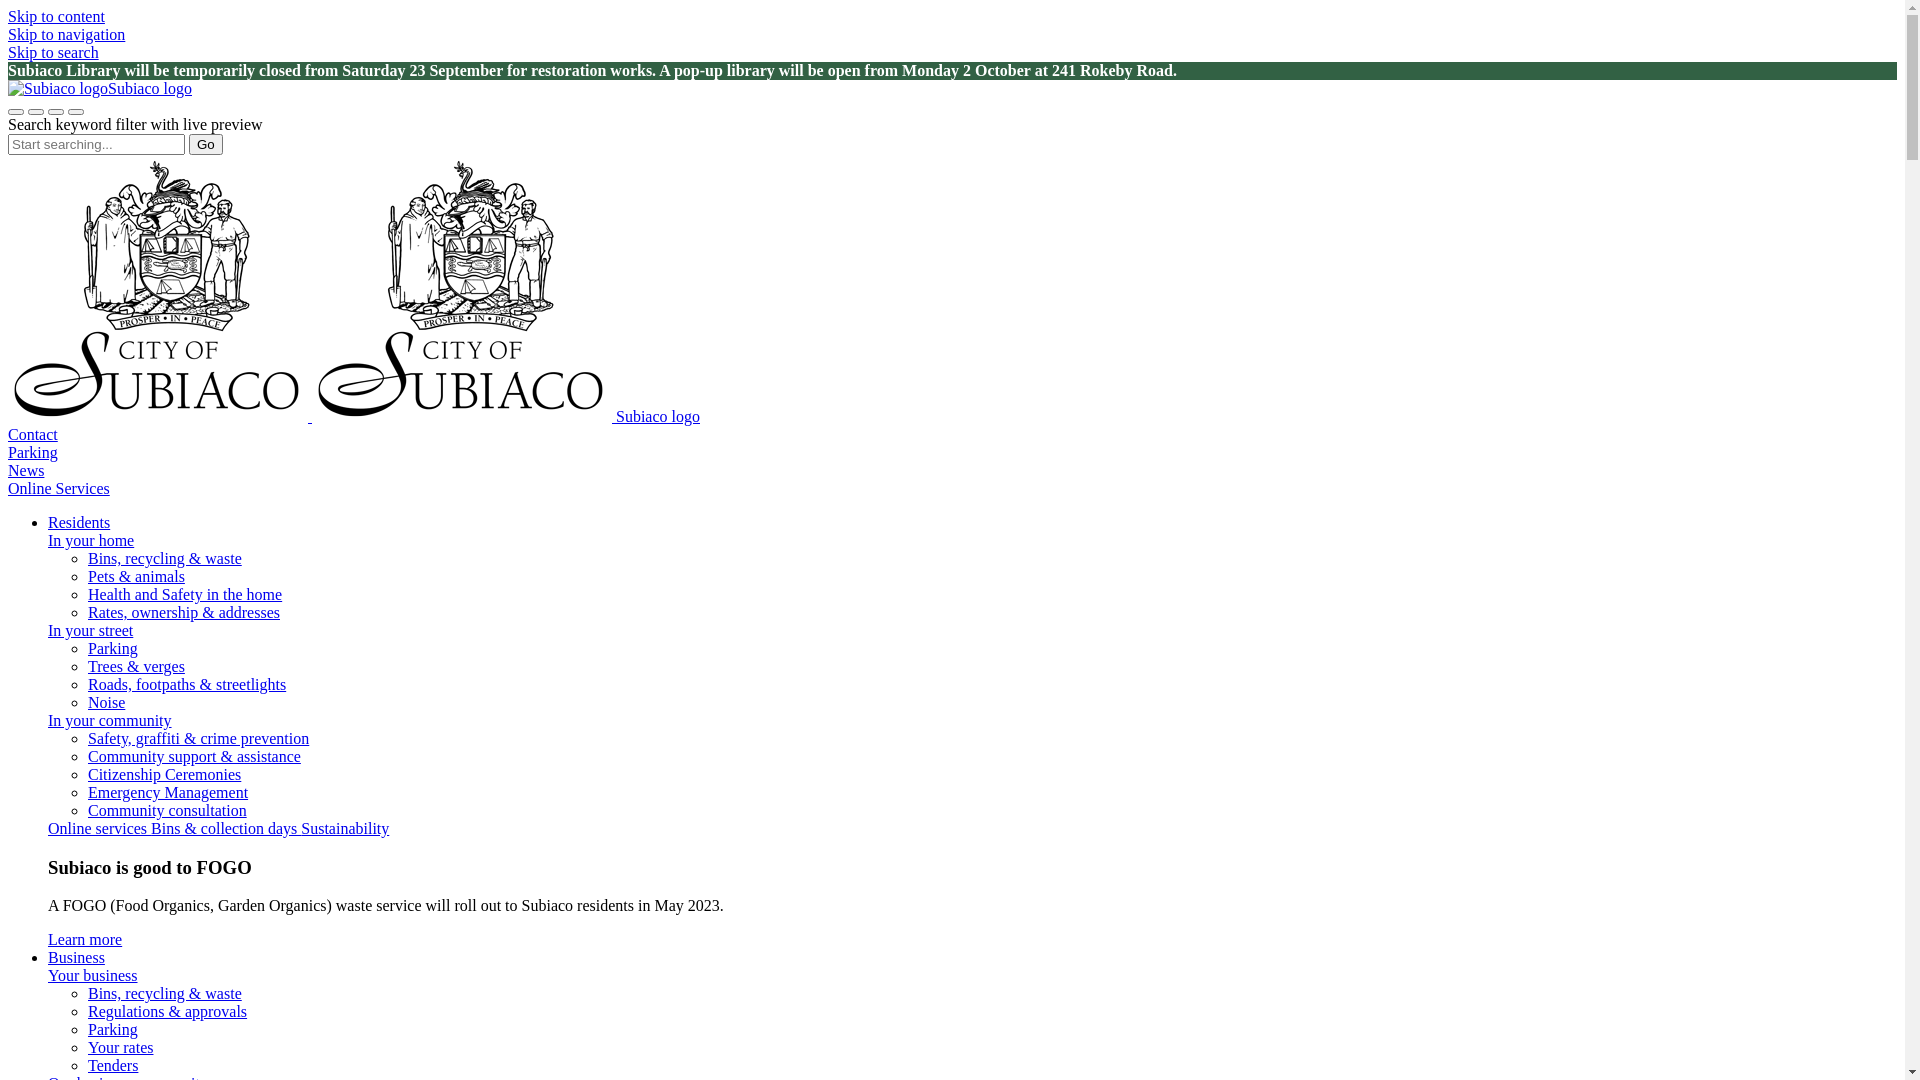 The height and width of the screenshot is (1080, 1920). Describe the element at coordinates (167, 1012) in the screenshot. I see `Regulations & approvals` at that location.